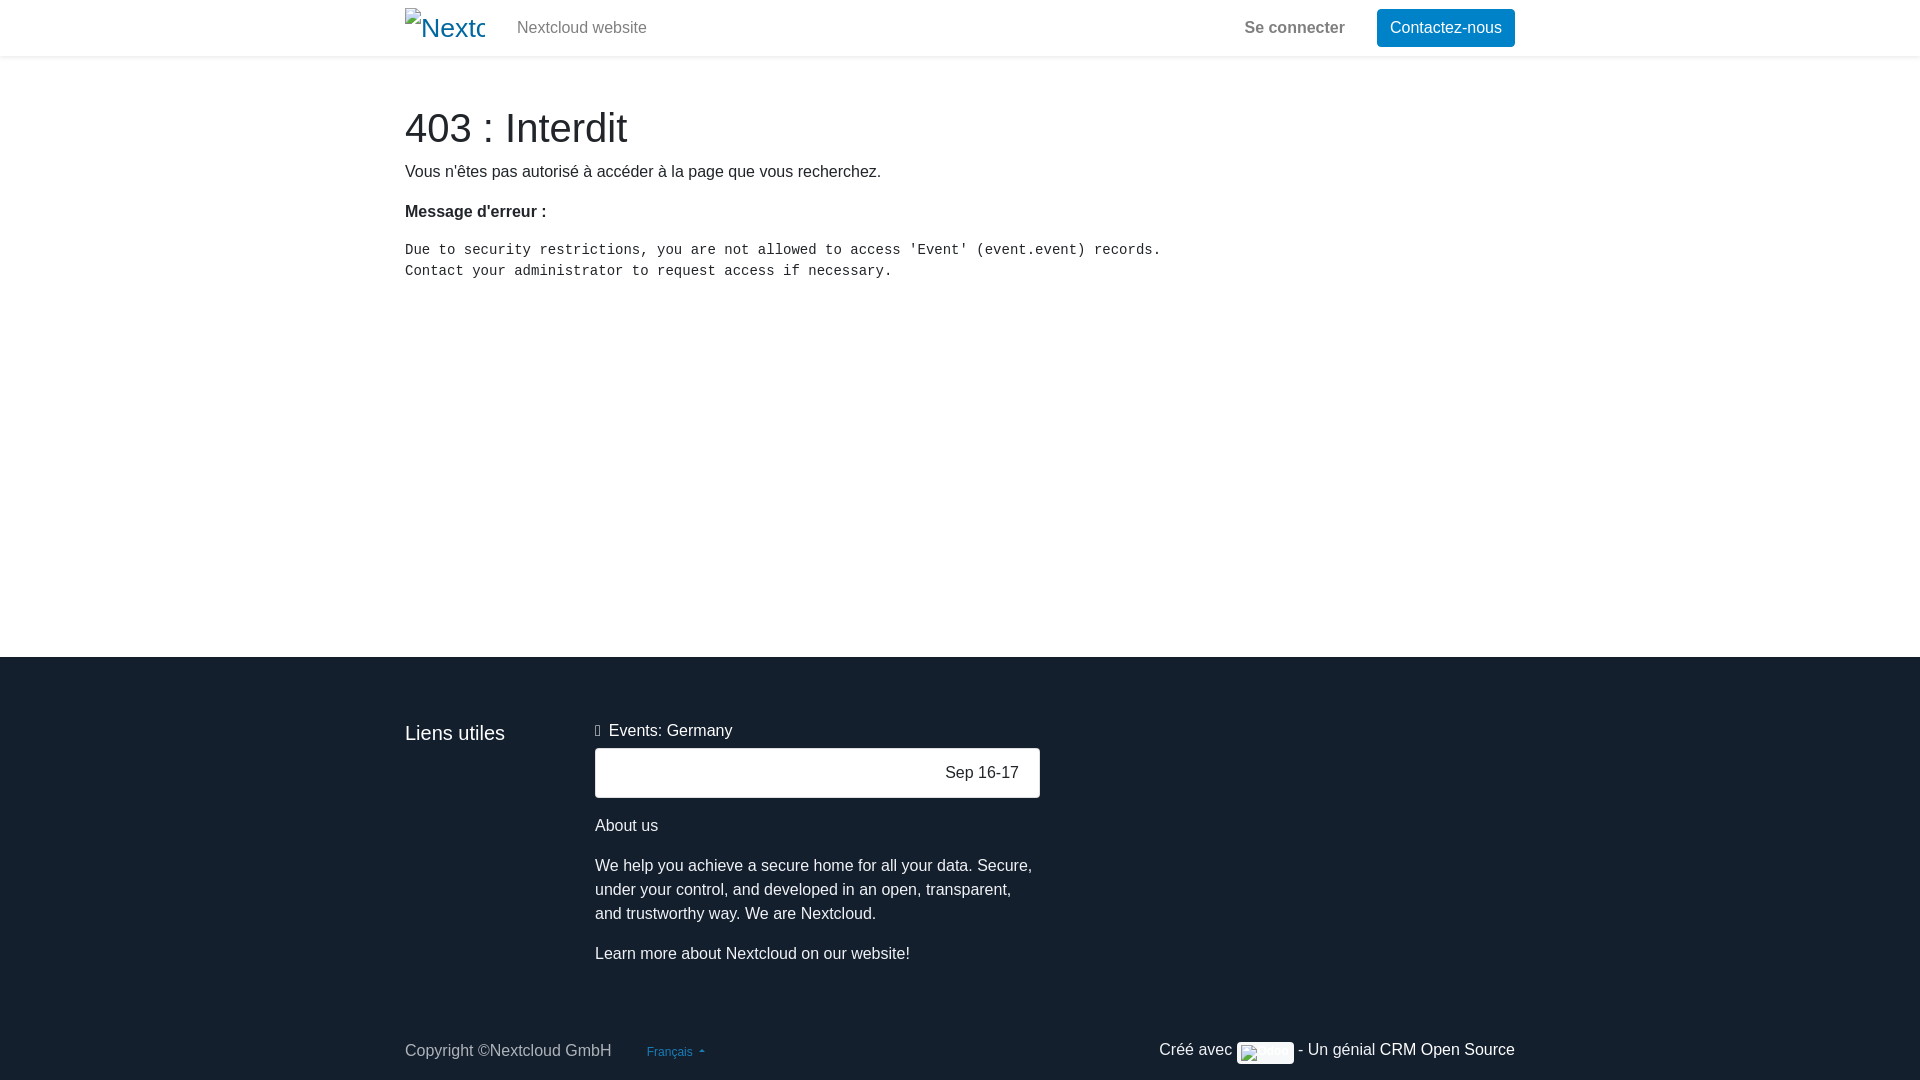 The height and width of the screenshot is (1080, 1920). I want to click on CRM Open Source, so click(1447, 1050).